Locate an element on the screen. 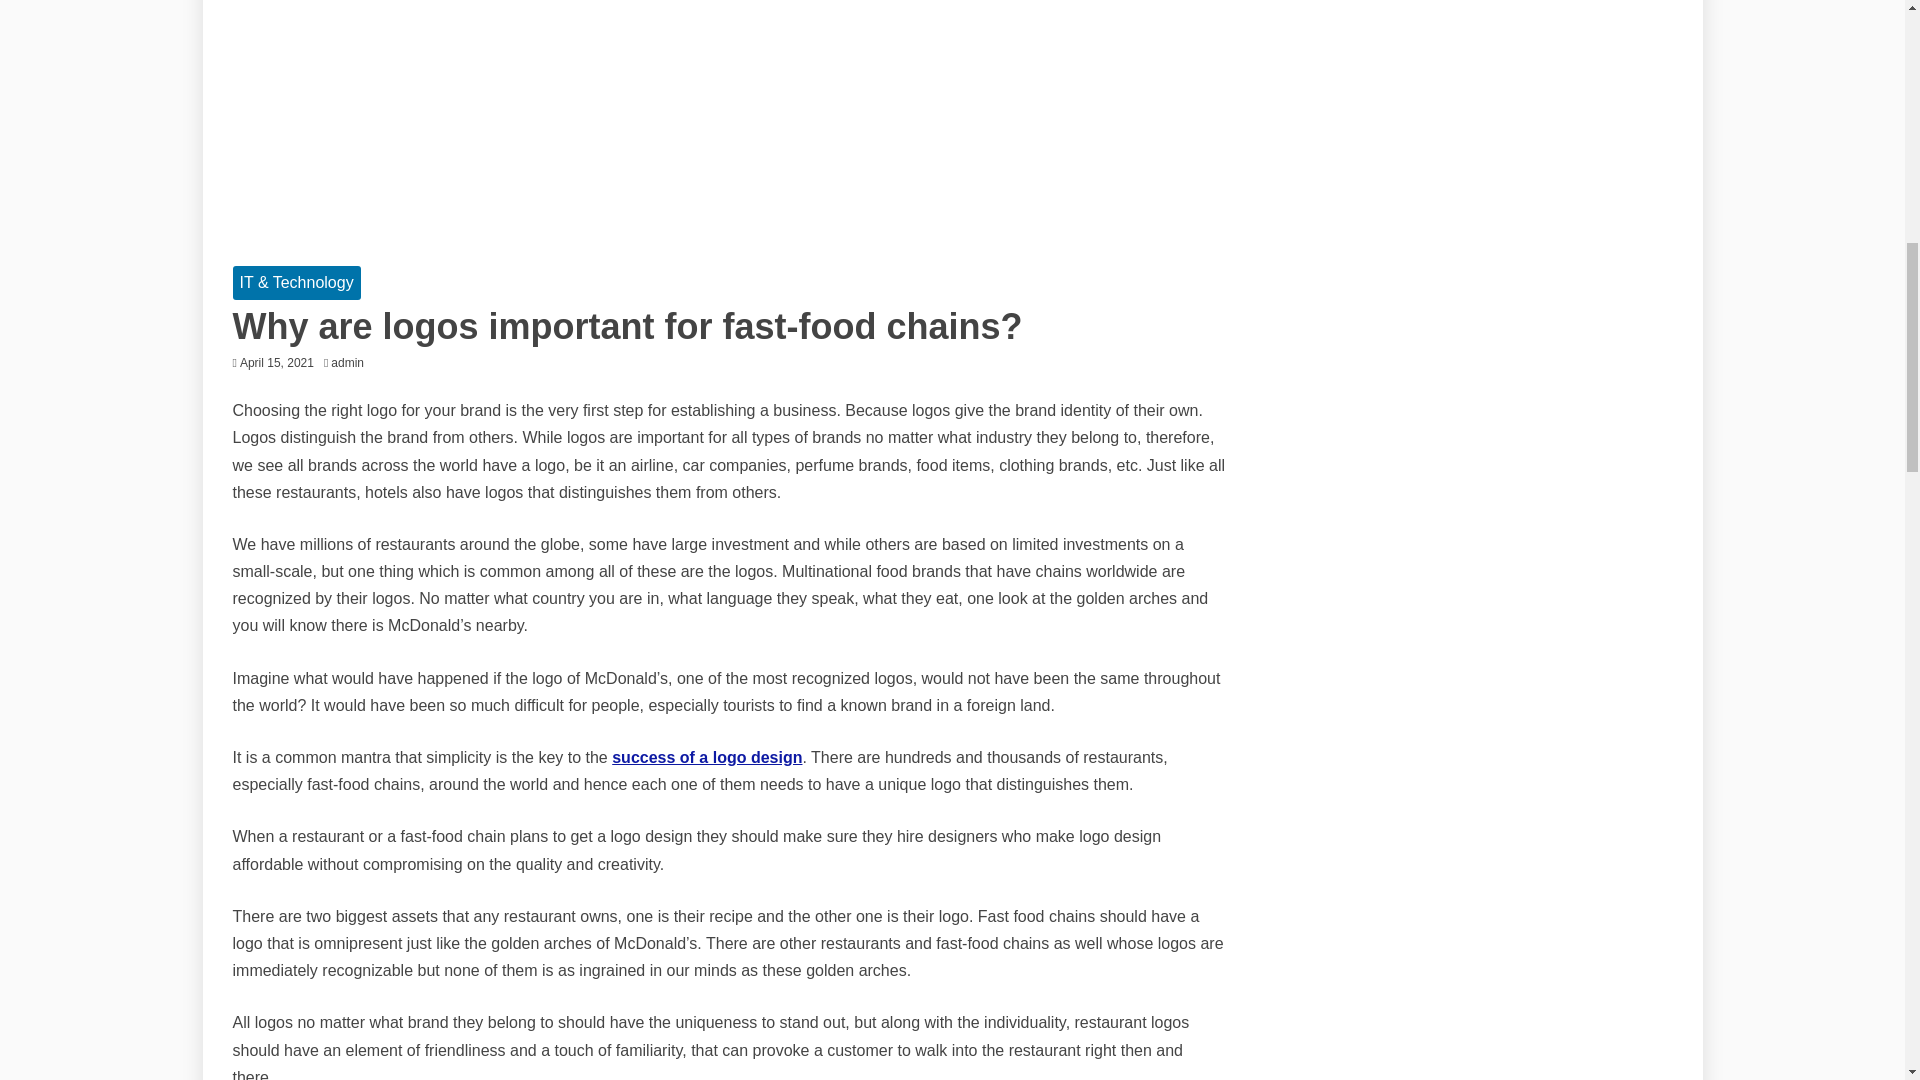 Image resolution: width=1920 pixels, height=1080 pixels. admin is located at coordinates (352, 363).